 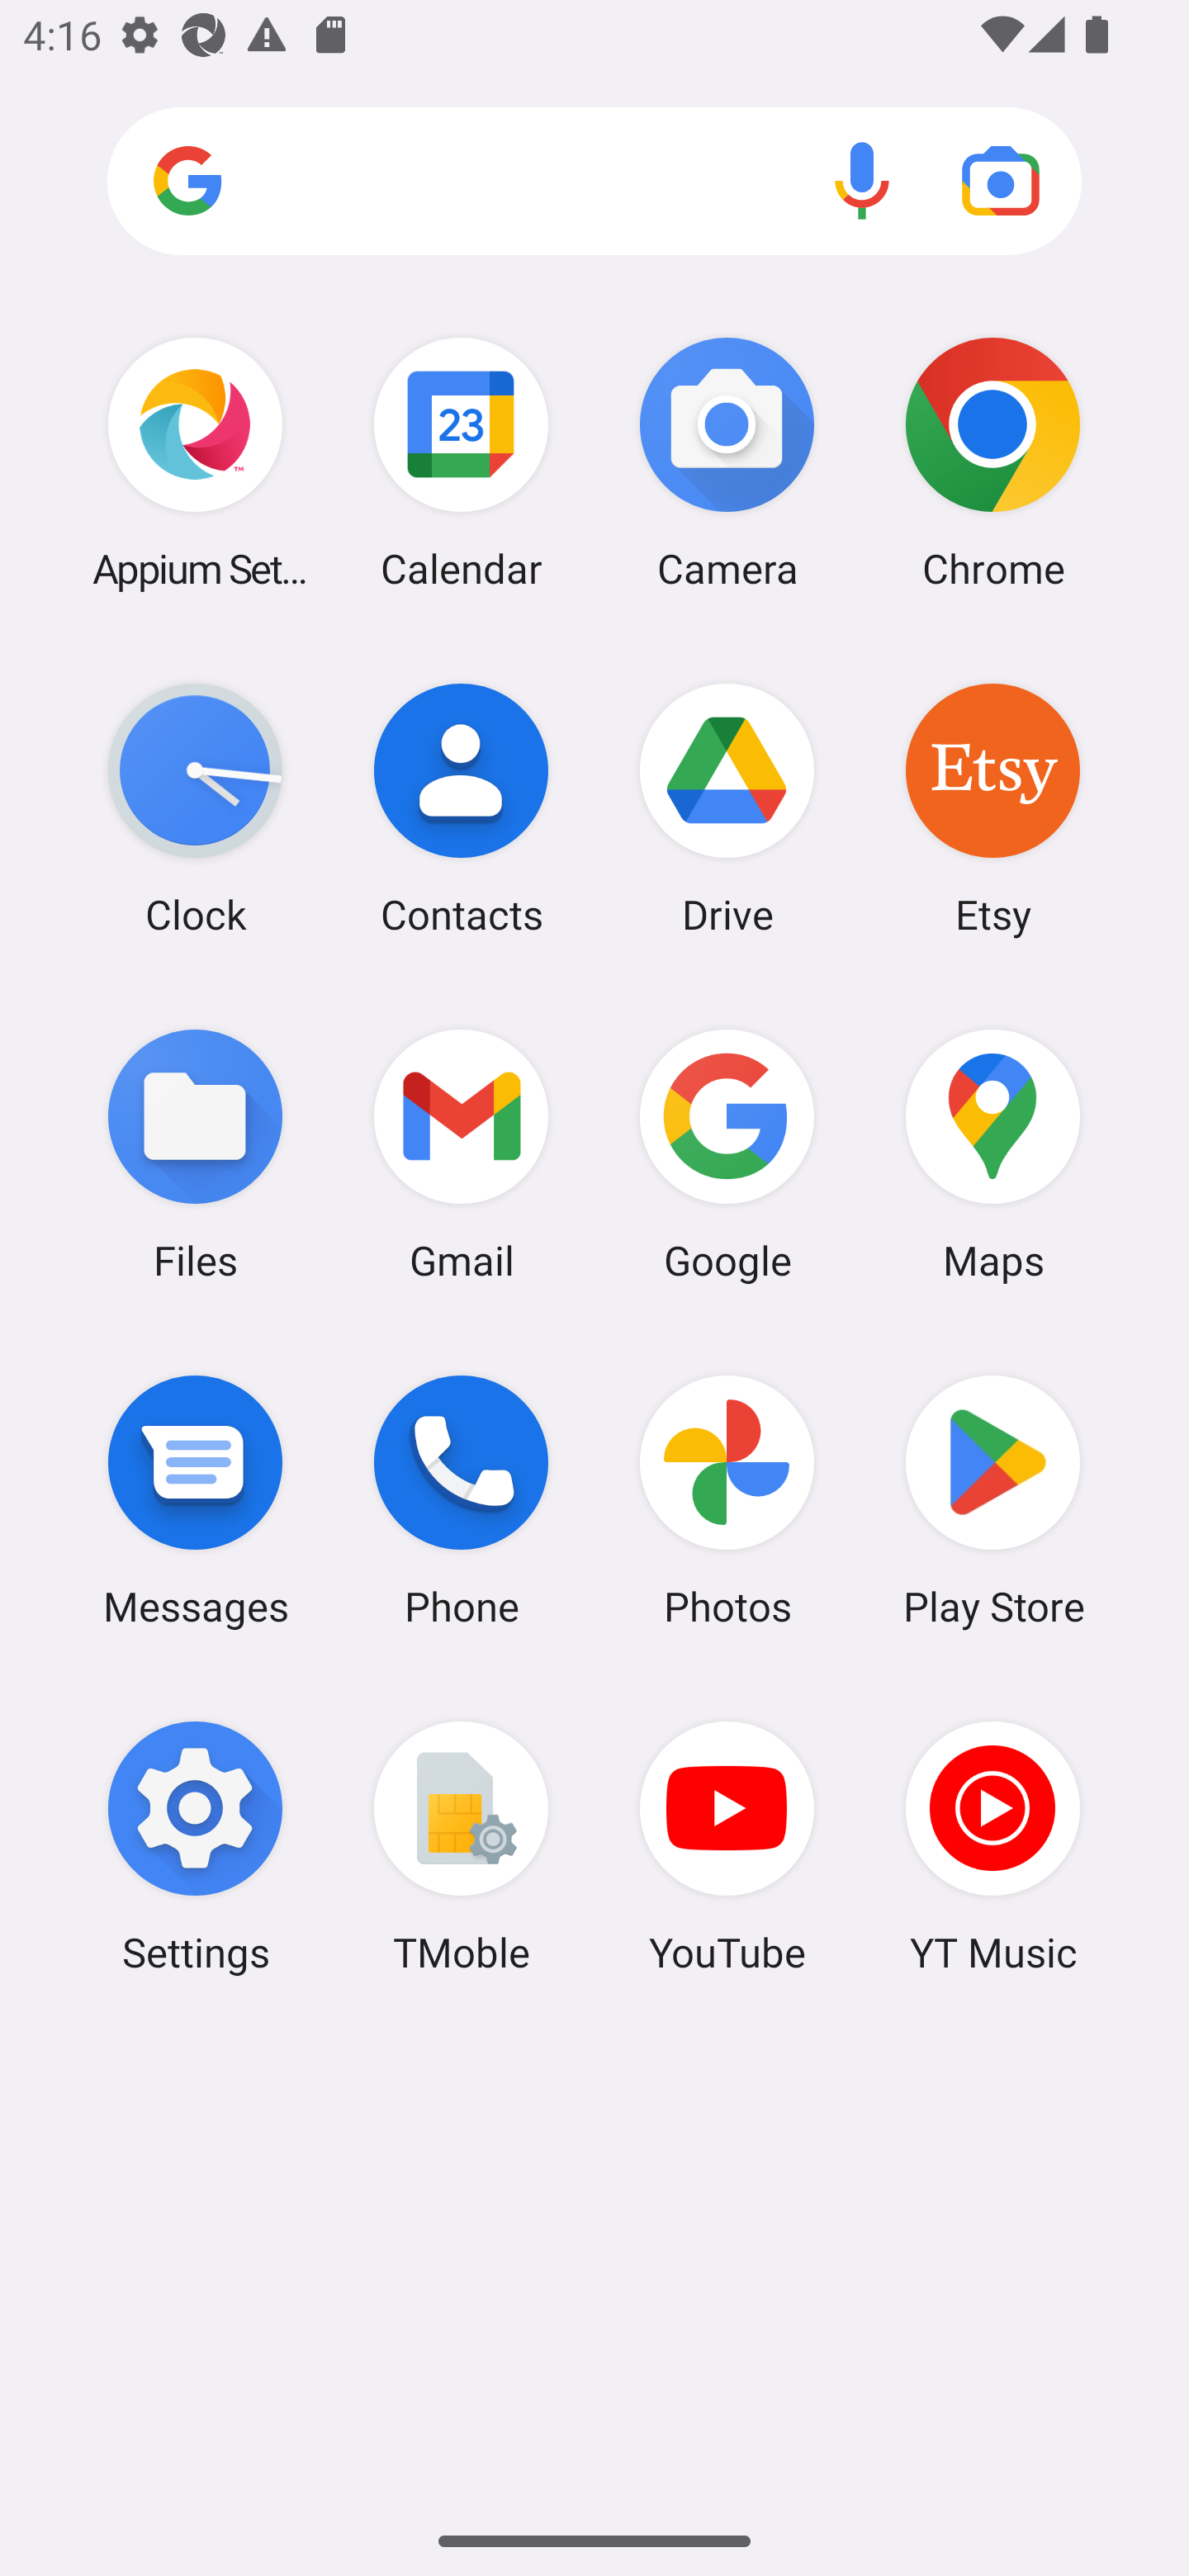 What do you see at coordinates (195, 1847) in the screenshot?
I see `Settings` at bounding box center [195, 1847].